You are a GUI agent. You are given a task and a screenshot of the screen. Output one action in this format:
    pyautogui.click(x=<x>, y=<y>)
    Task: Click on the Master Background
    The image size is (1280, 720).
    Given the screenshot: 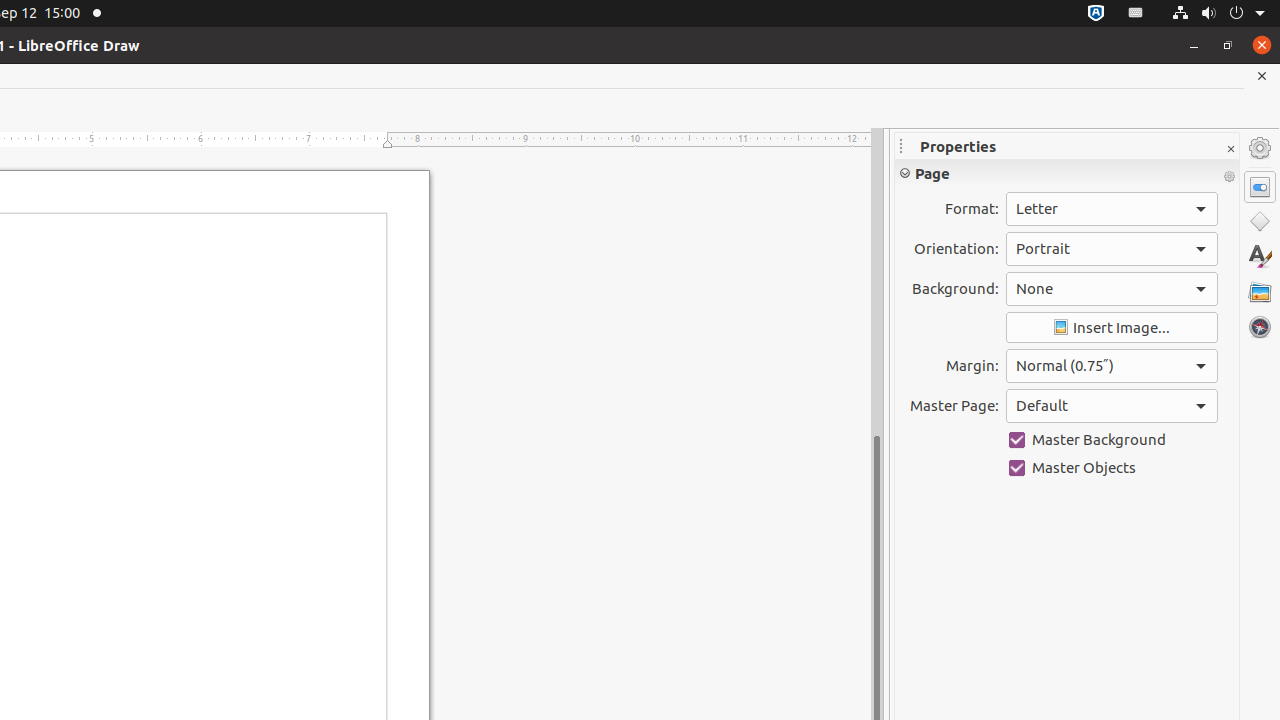 What is the action you would take?
    pyautogui.click(x=1112, y=440)
    